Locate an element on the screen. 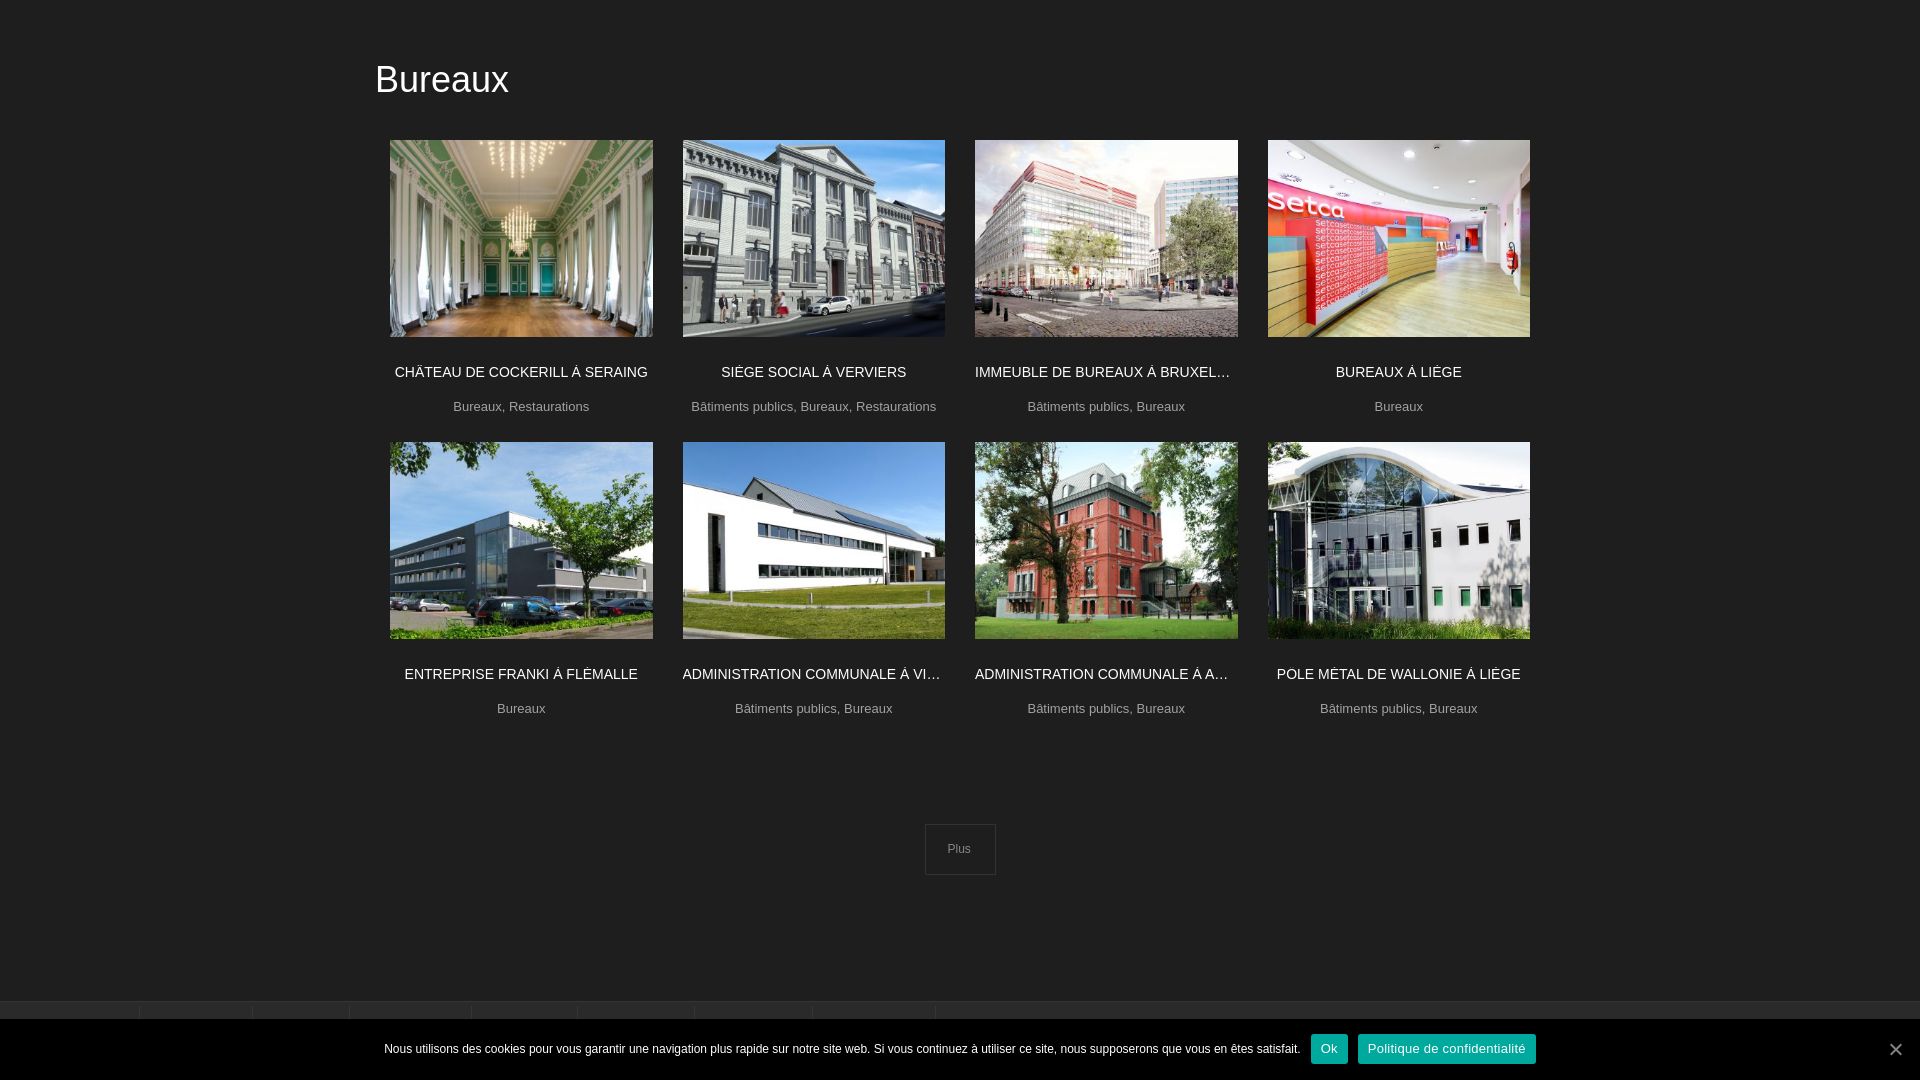 The width and height of the screenshot is (1920, 1080). Bureaux is located at coordinates (868, 721).